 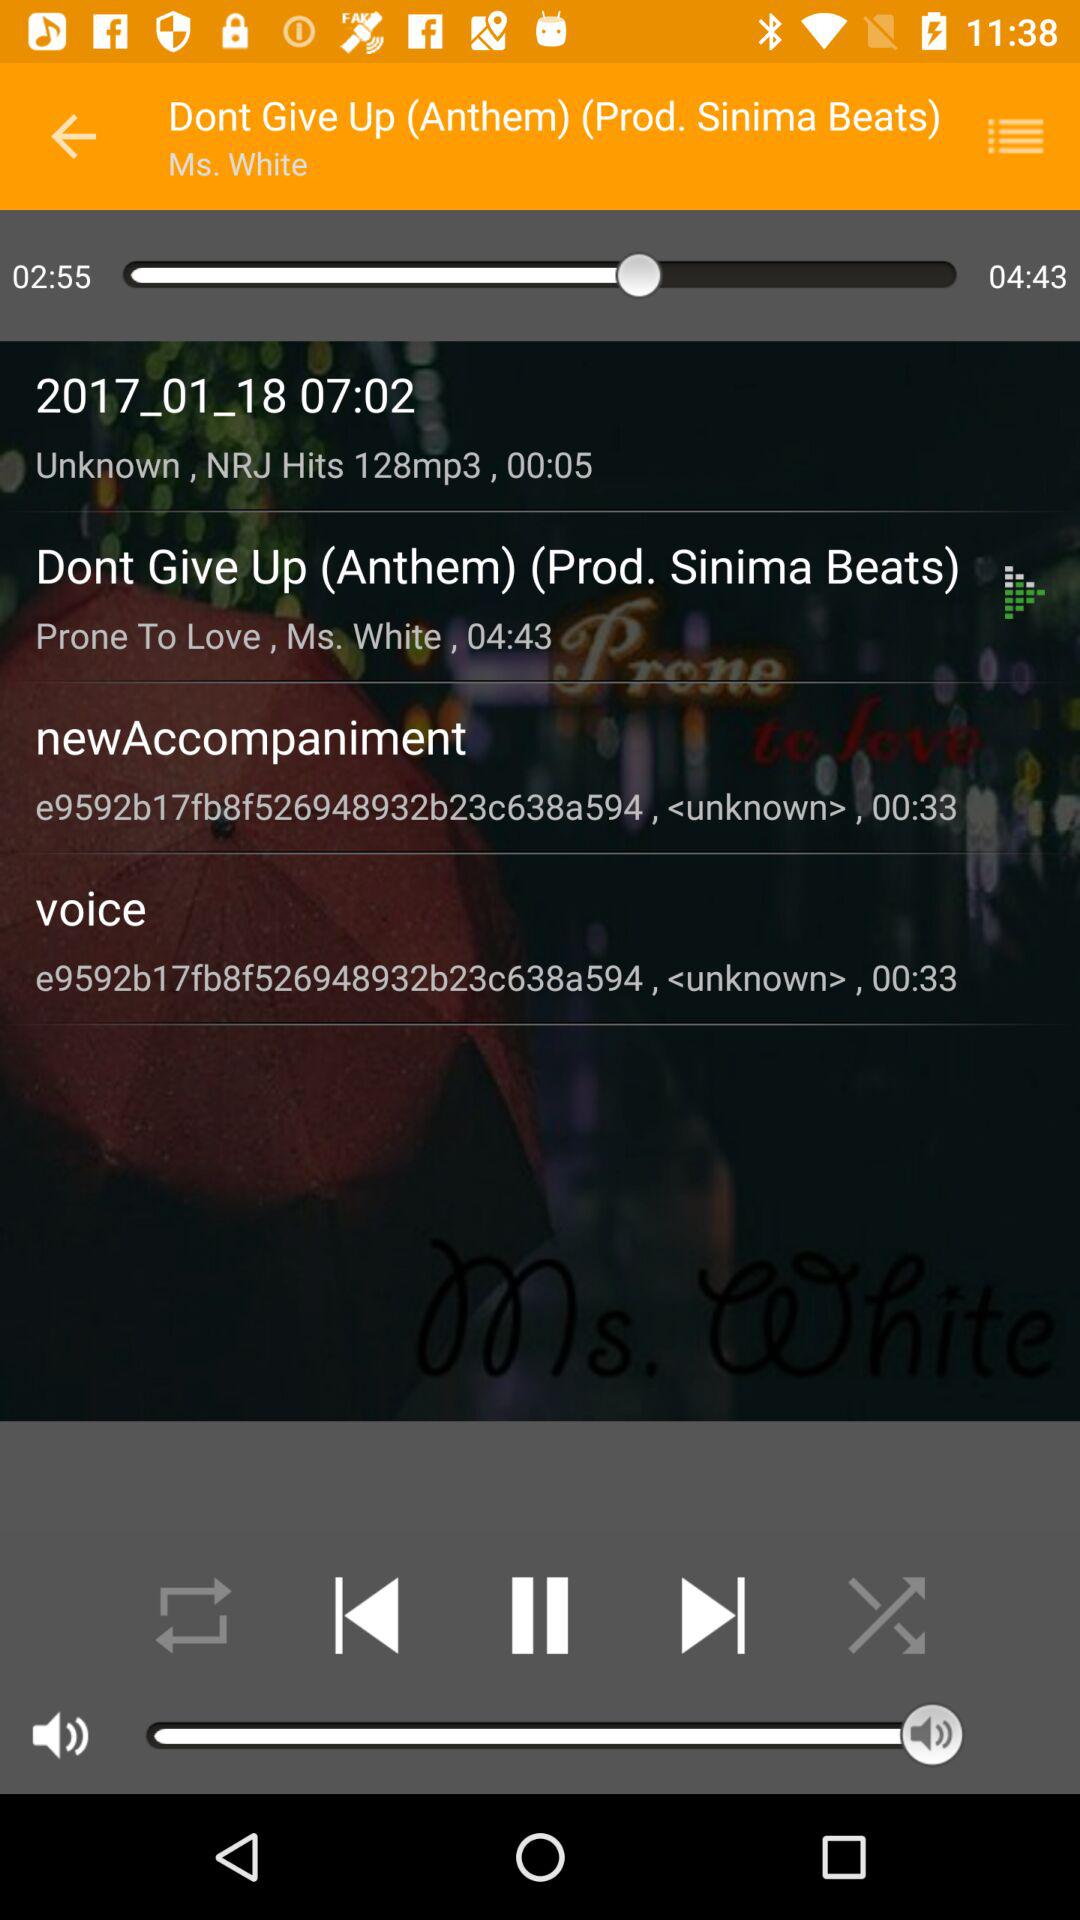 I want to click on pause music, so click(x=540, y=1616).